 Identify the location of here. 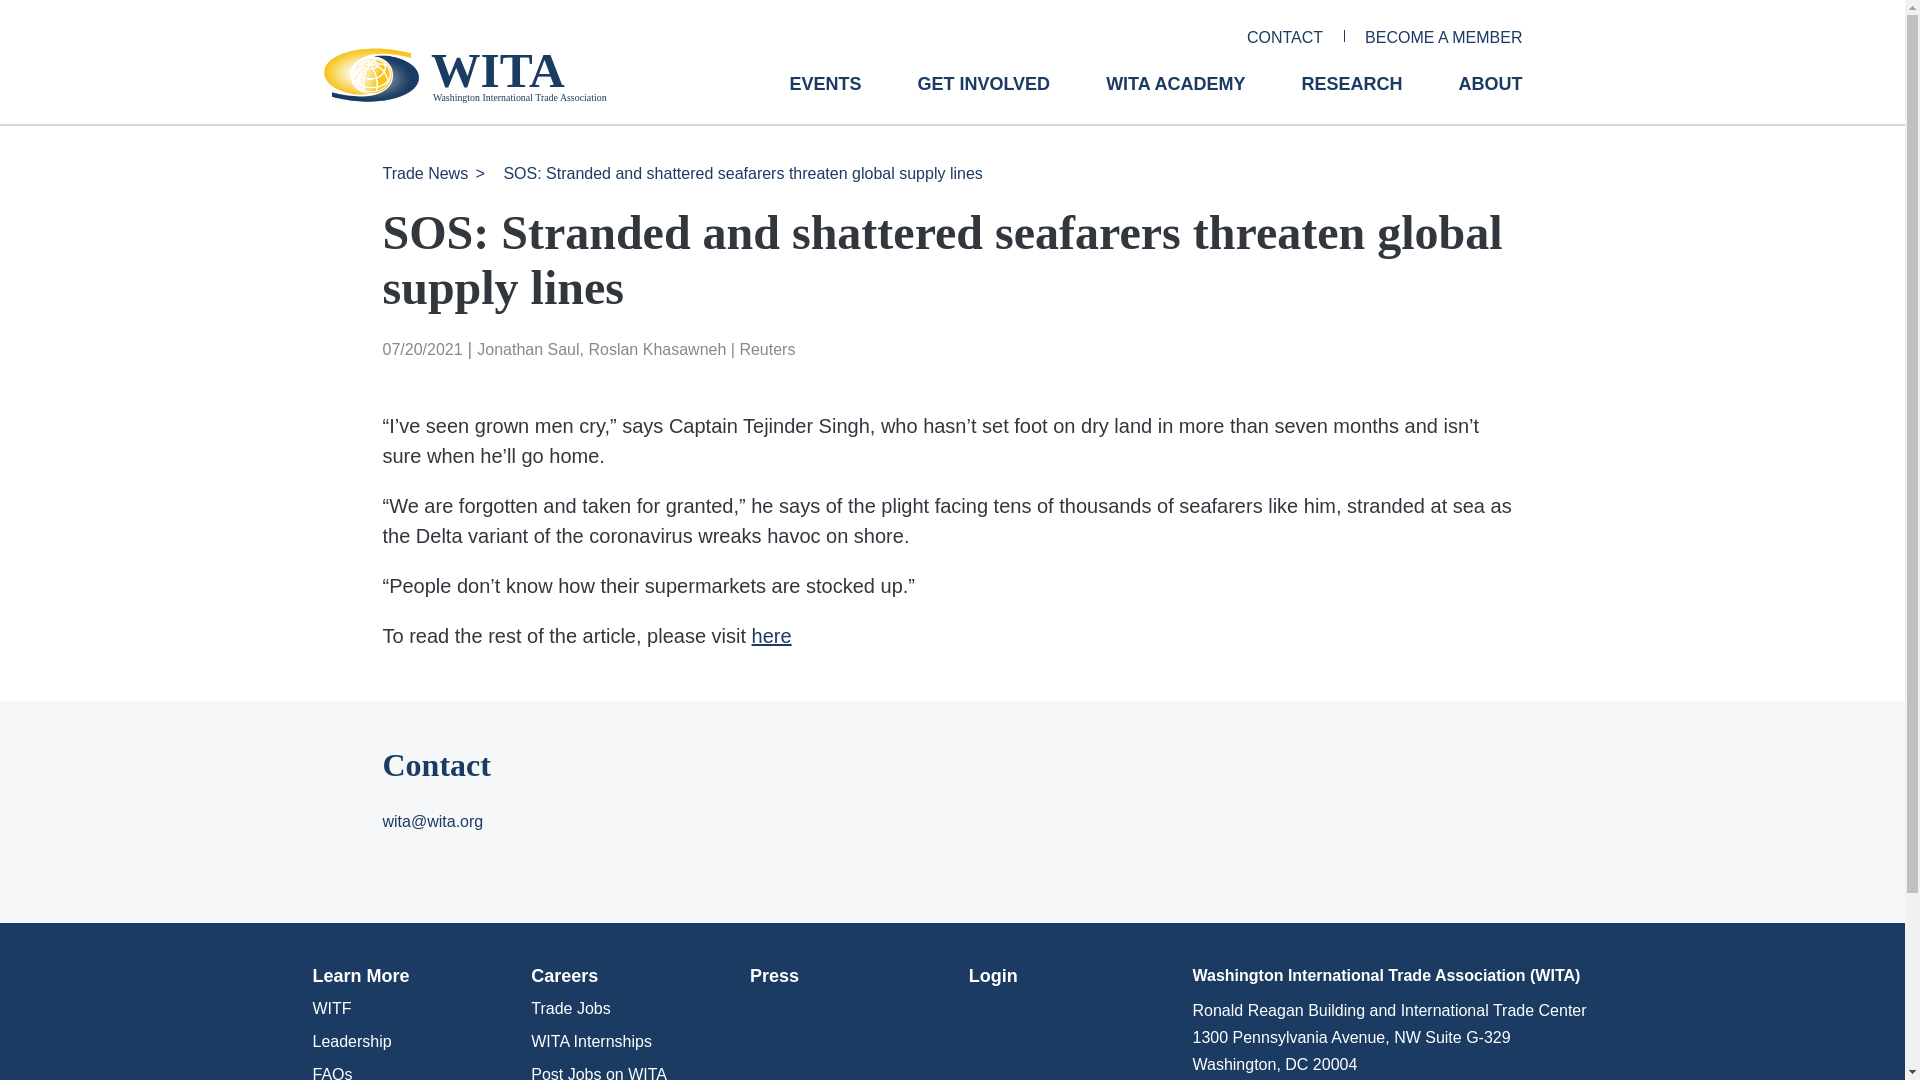
(772, 636).